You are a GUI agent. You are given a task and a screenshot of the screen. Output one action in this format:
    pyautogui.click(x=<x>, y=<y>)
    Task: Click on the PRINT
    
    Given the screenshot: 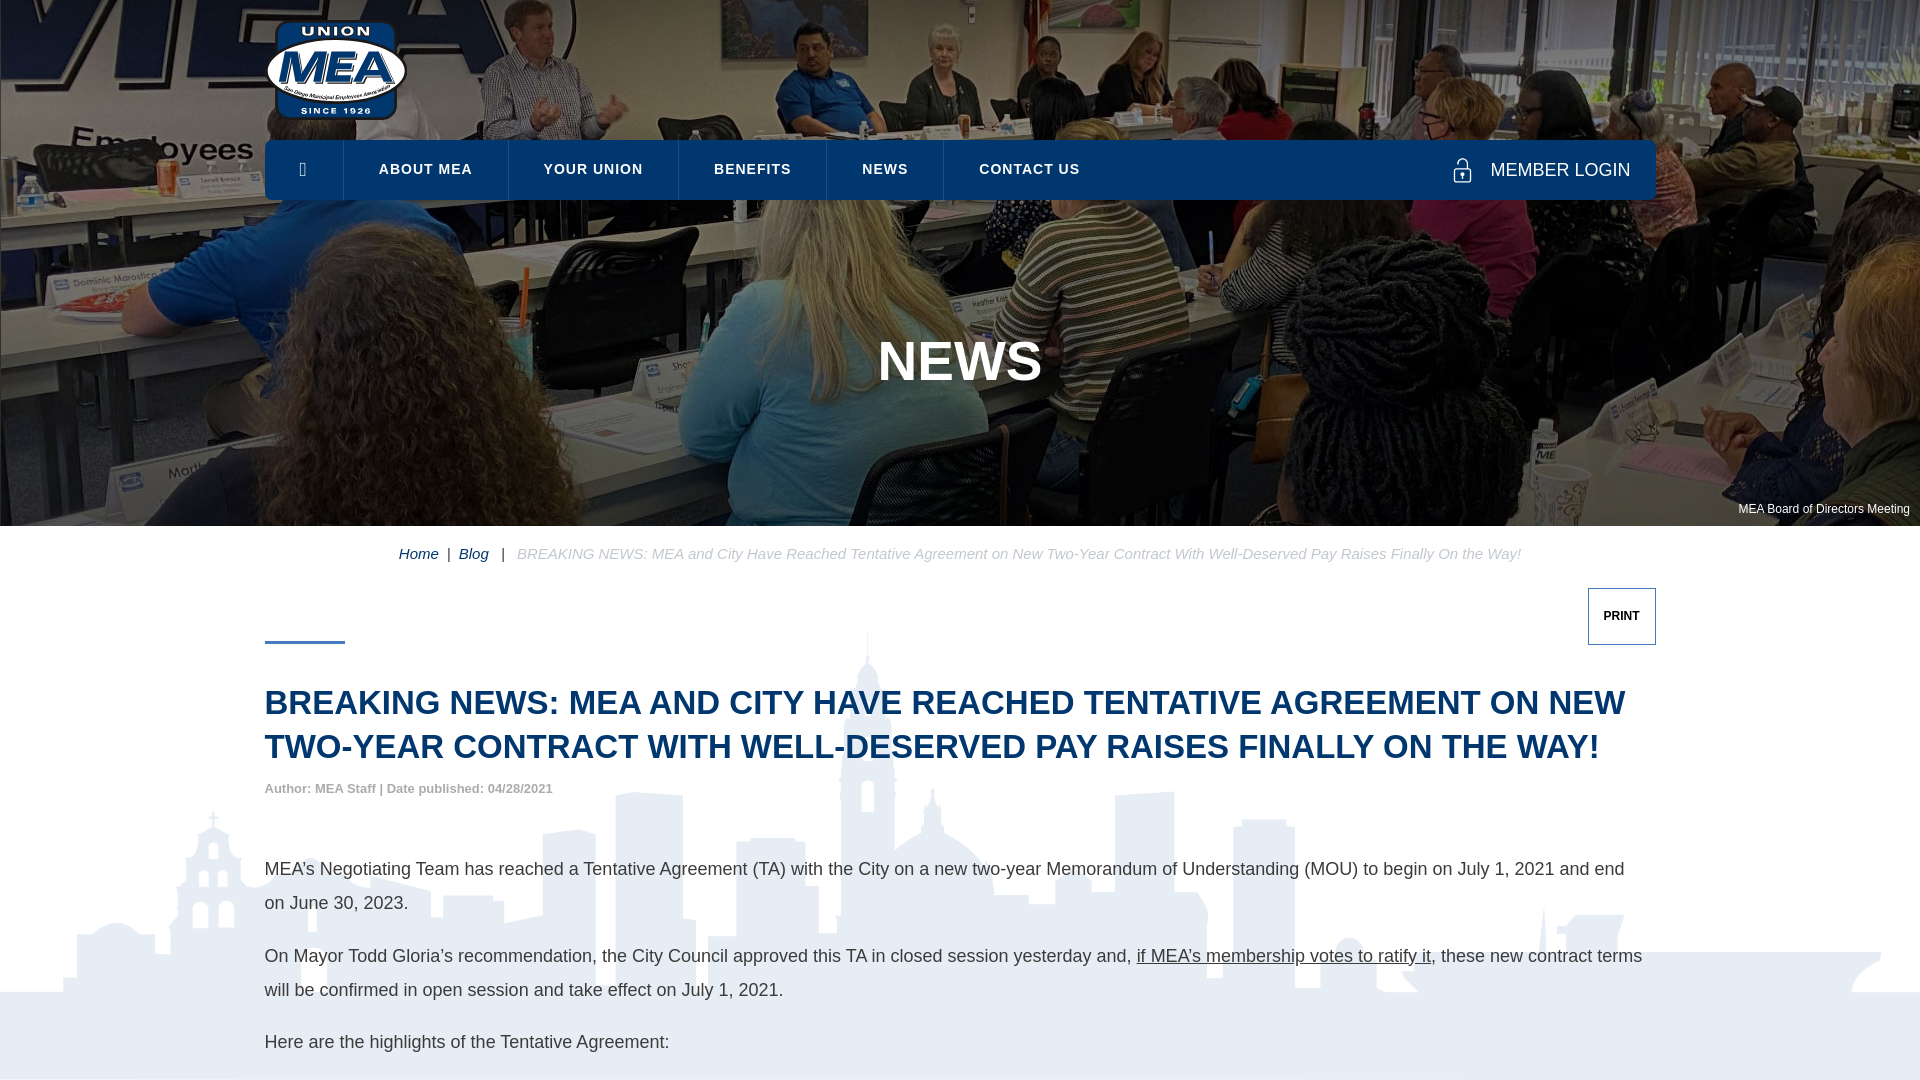 What is the action you would take?
    pyautogui.click(x=1621, y=615)
    